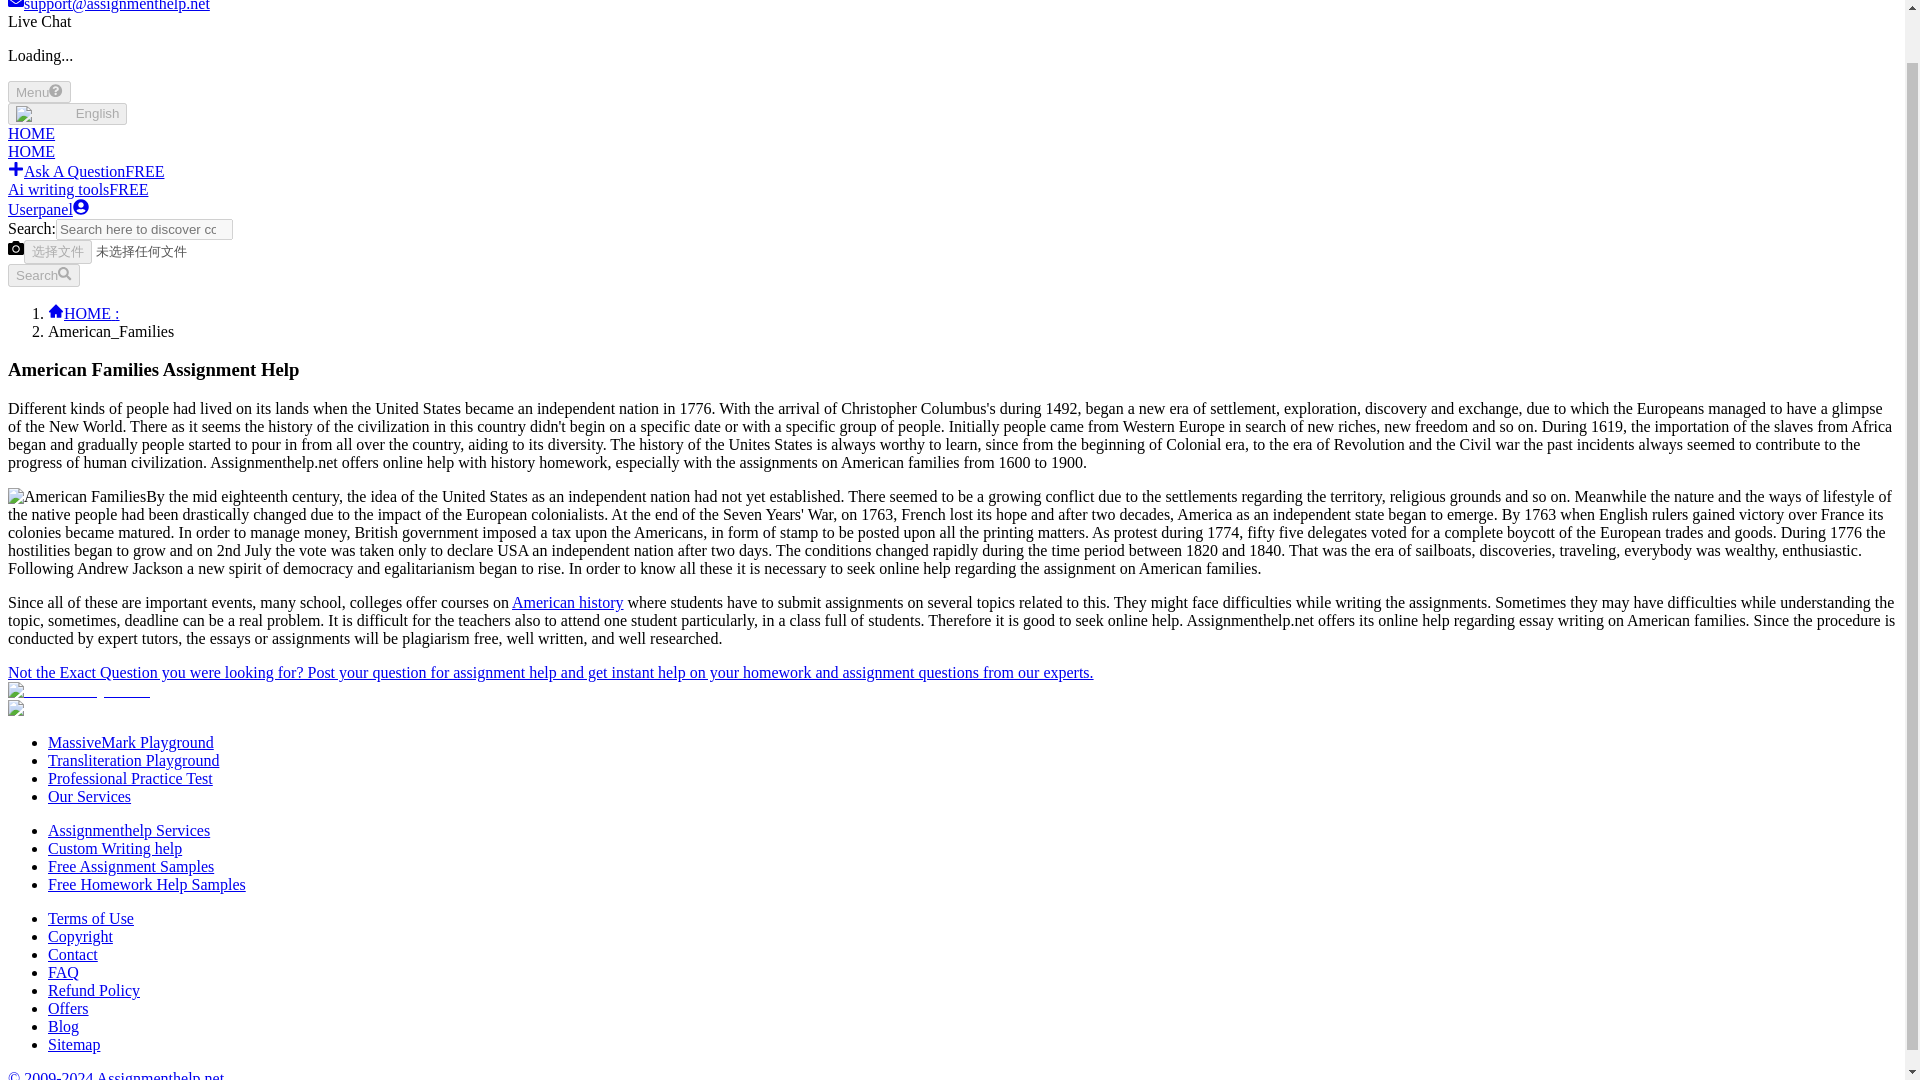 This screenshot has height=1080, width=1920. Describe the element at coordinates (31, 133) in the screenshot. I see `HOME` at that location.